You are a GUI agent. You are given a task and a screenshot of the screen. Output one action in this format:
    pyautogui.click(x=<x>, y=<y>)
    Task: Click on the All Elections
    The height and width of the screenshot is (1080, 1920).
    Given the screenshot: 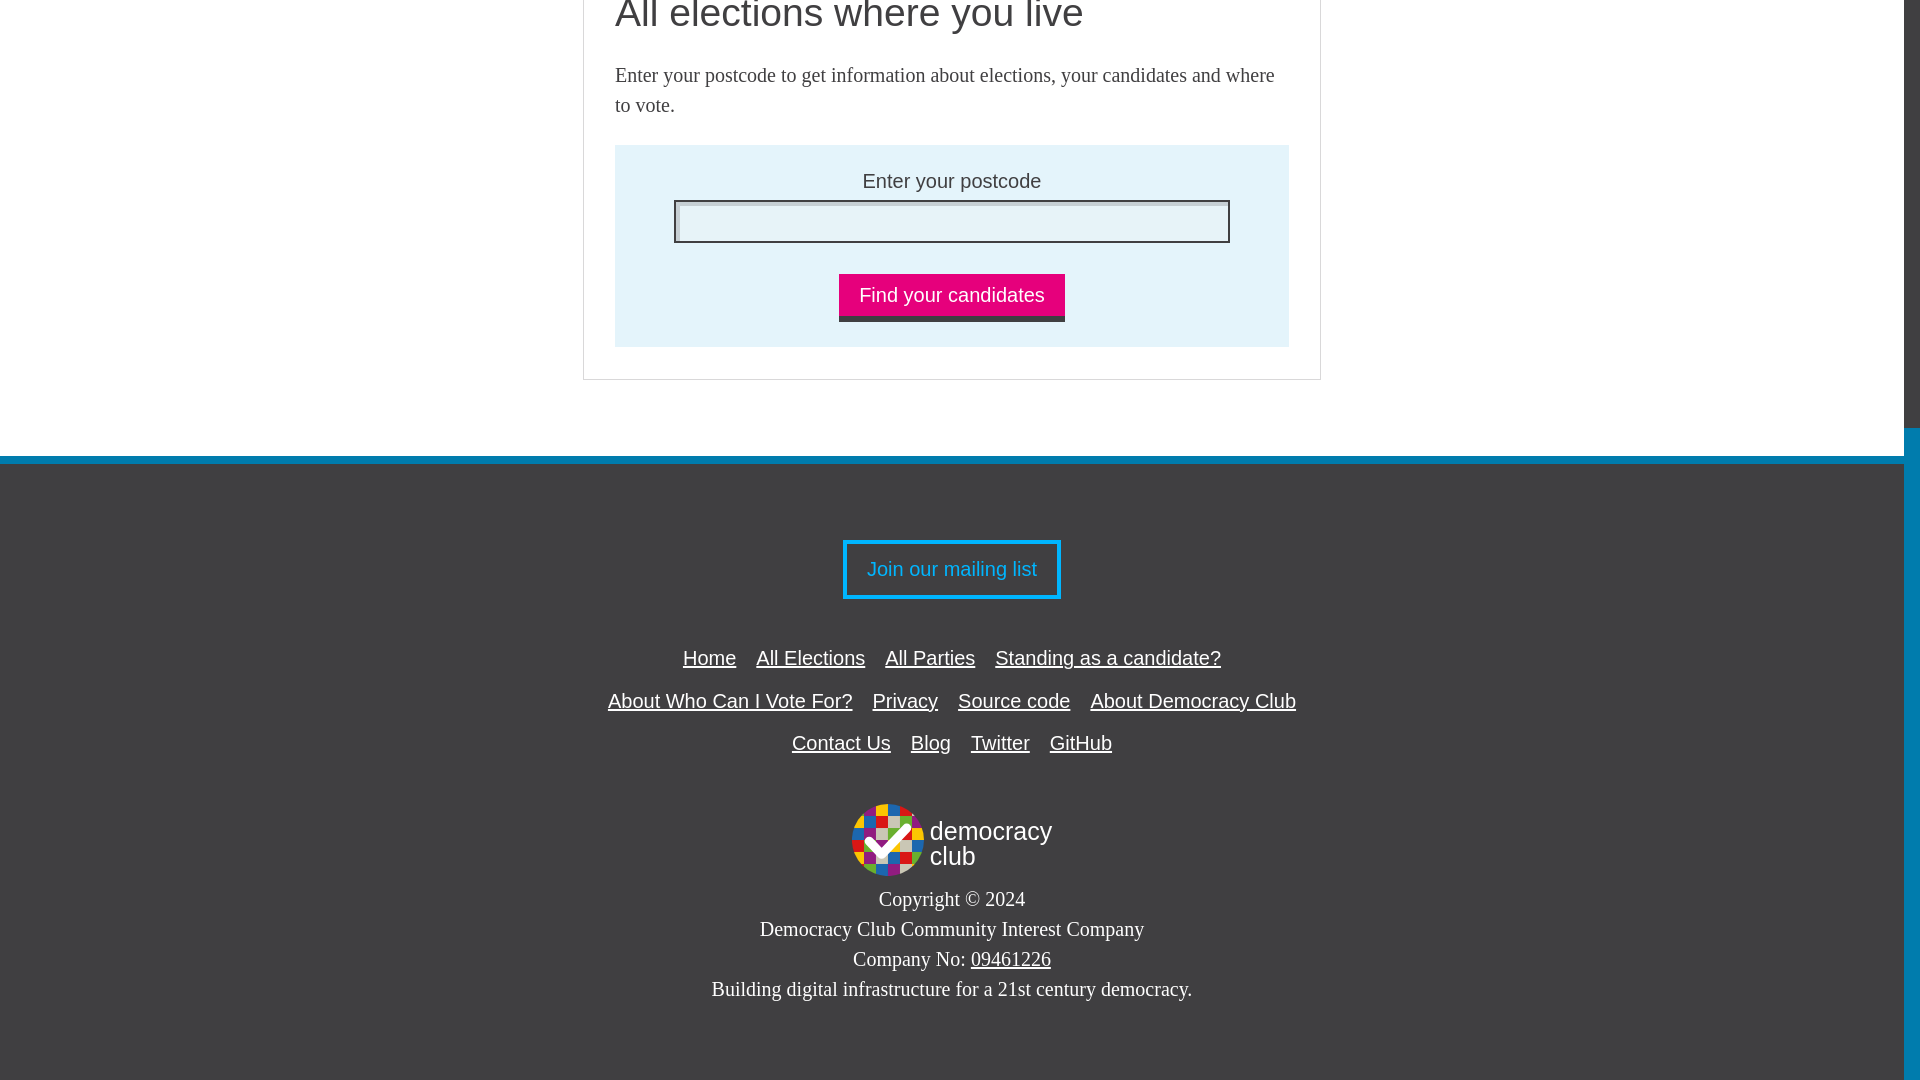 What is the action you would take?
    pyautogui.click(x=810, y=657)
    